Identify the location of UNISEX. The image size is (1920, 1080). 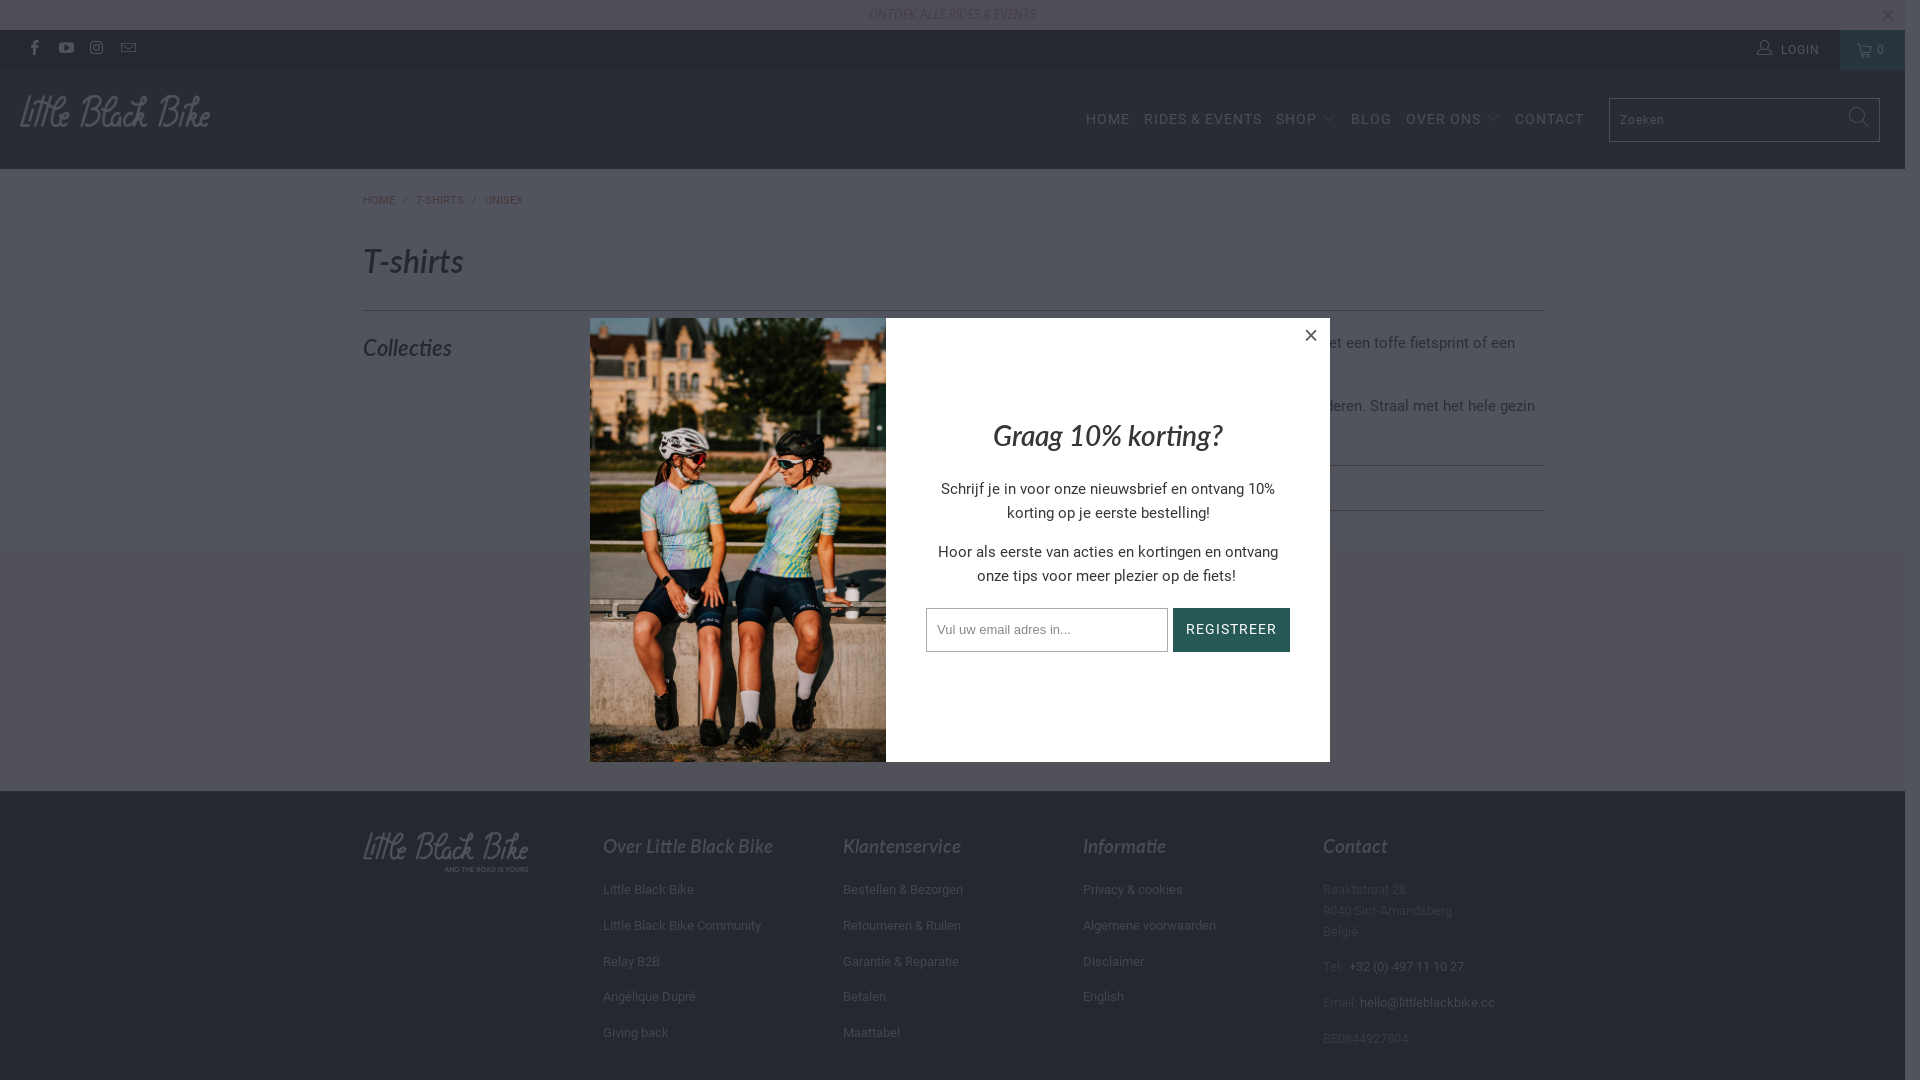
(503, 200).